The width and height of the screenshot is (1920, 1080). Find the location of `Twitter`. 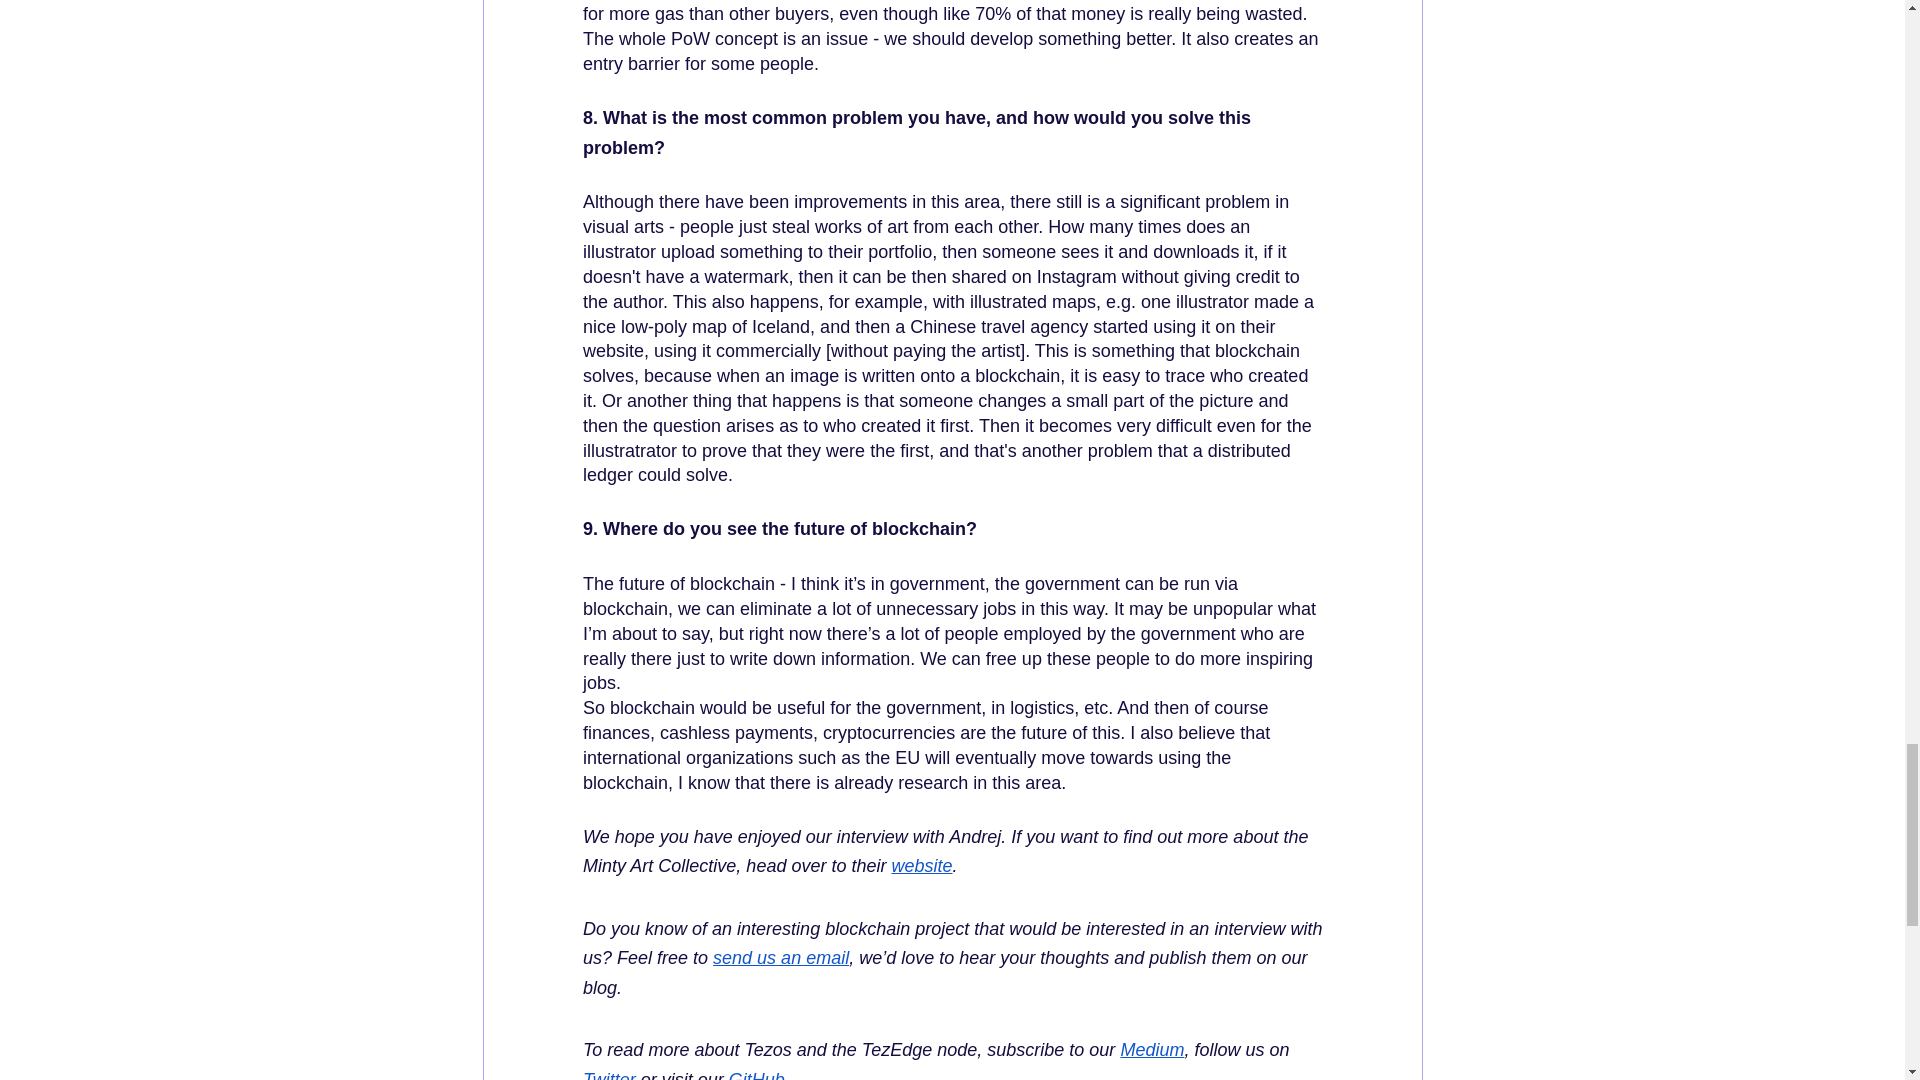

Twitter is located at coordinates (608, 1075).